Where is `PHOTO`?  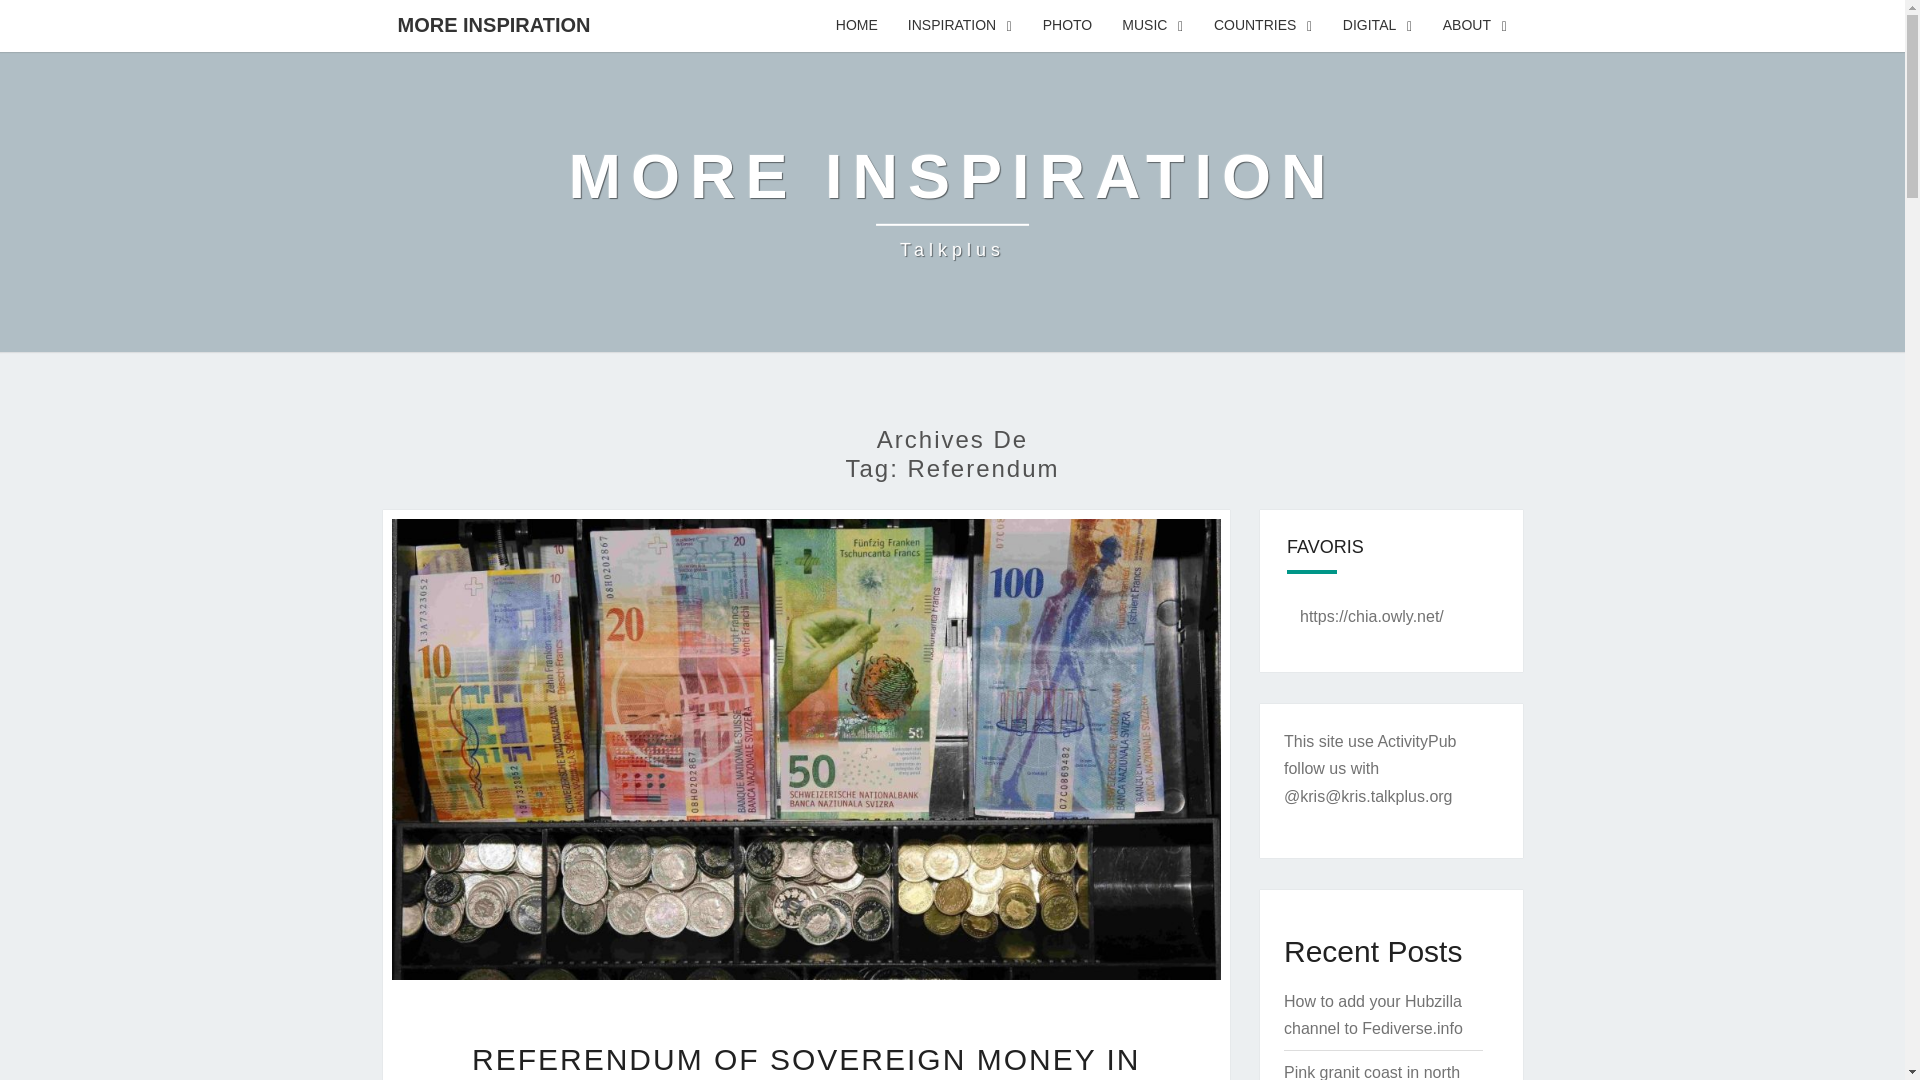
PHOTO is located at coordinates (1067, 26).